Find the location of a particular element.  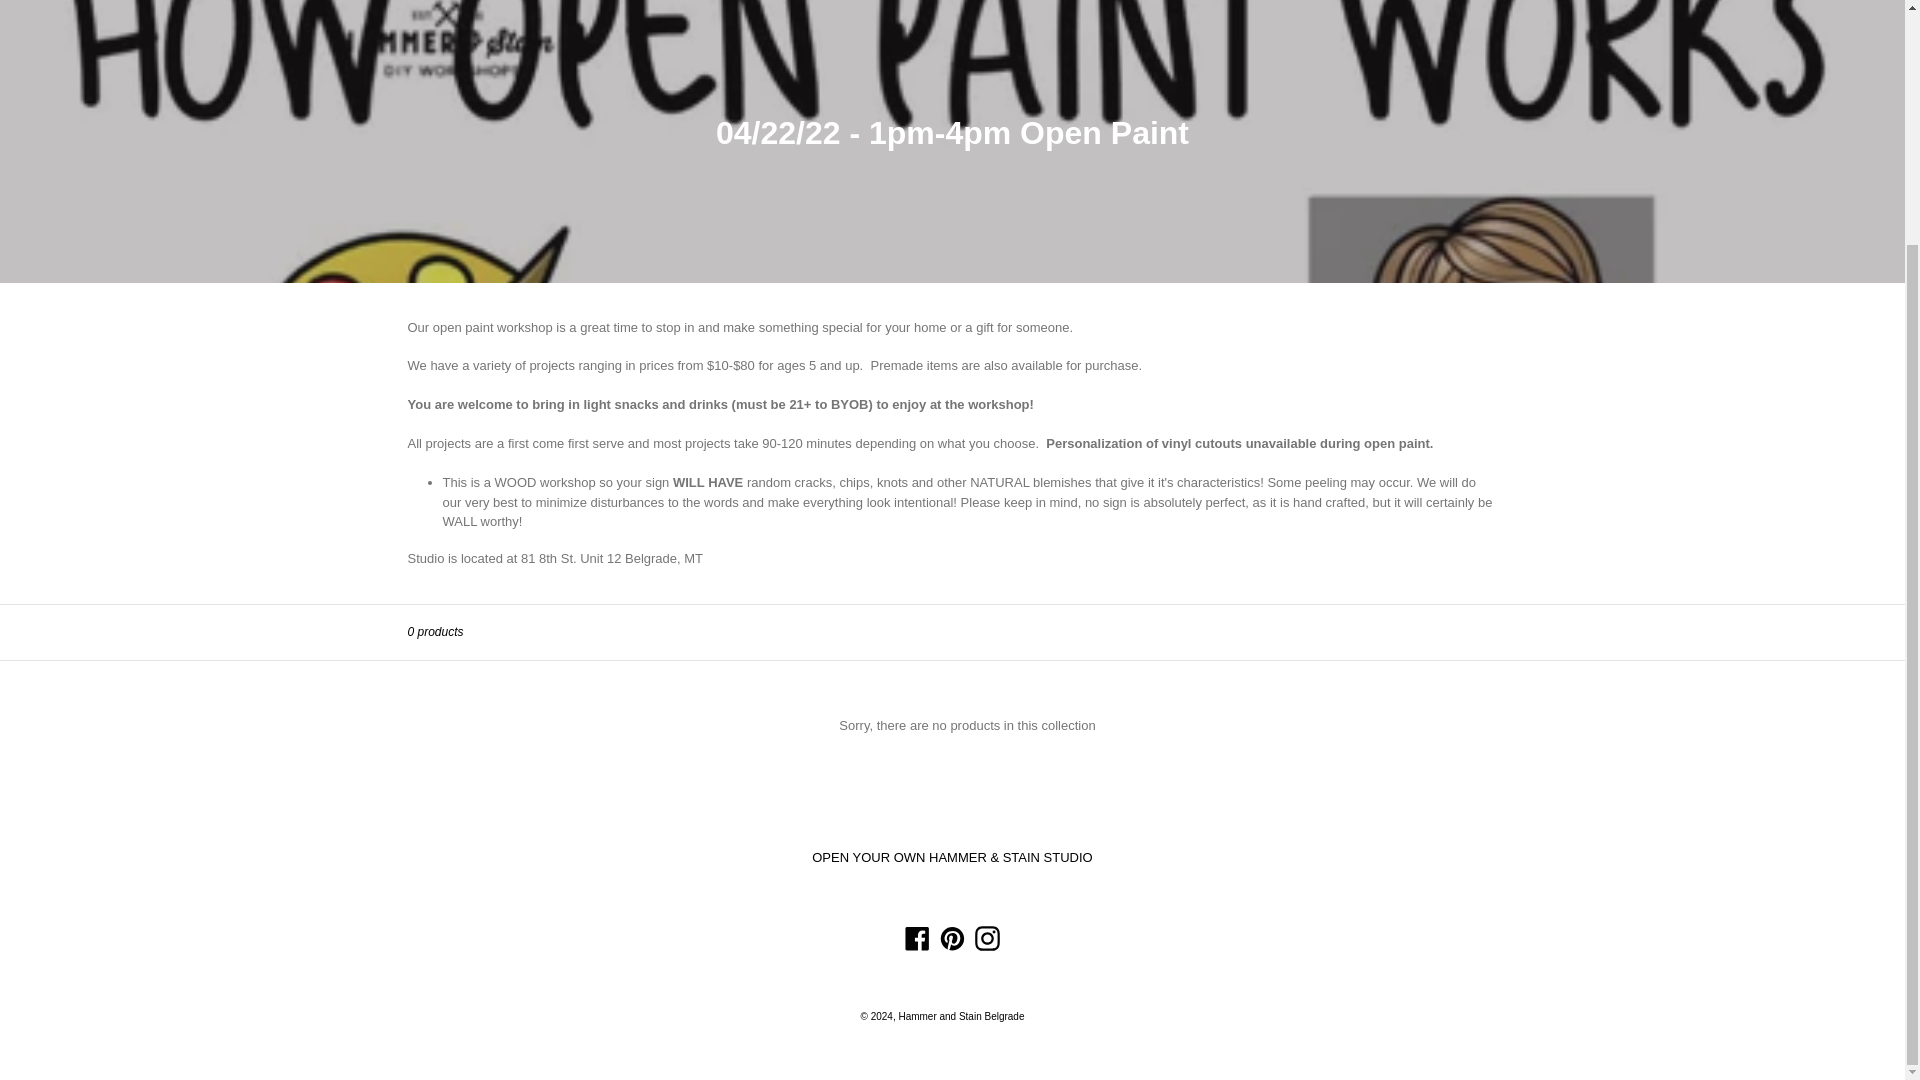

Hammer and Stain Belgrade on Facebook is located at coordinates (918, 938).